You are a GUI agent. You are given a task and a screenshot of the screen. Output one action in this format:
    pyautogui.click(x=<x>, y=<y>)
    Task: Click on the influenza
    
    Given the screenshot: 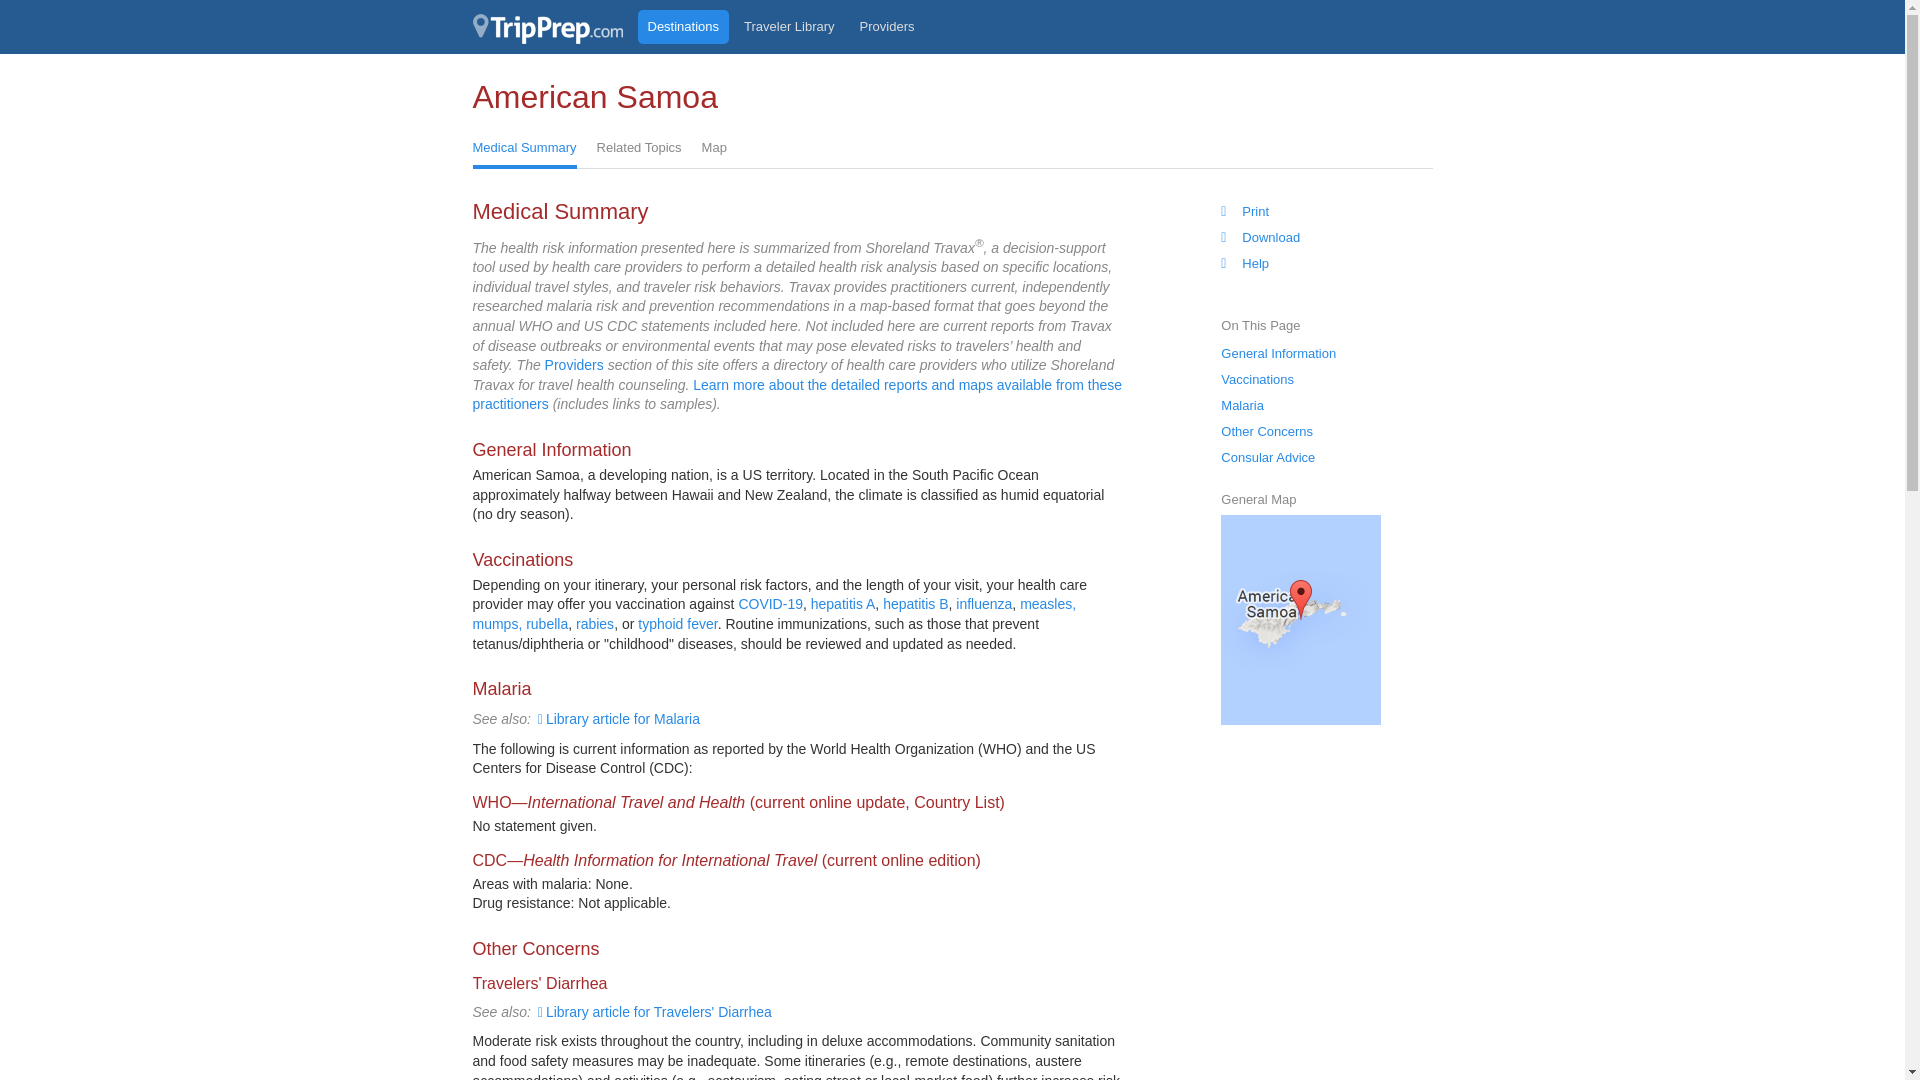 What is the action you would take?
    pyautogui.click(x=984, y=604)
    